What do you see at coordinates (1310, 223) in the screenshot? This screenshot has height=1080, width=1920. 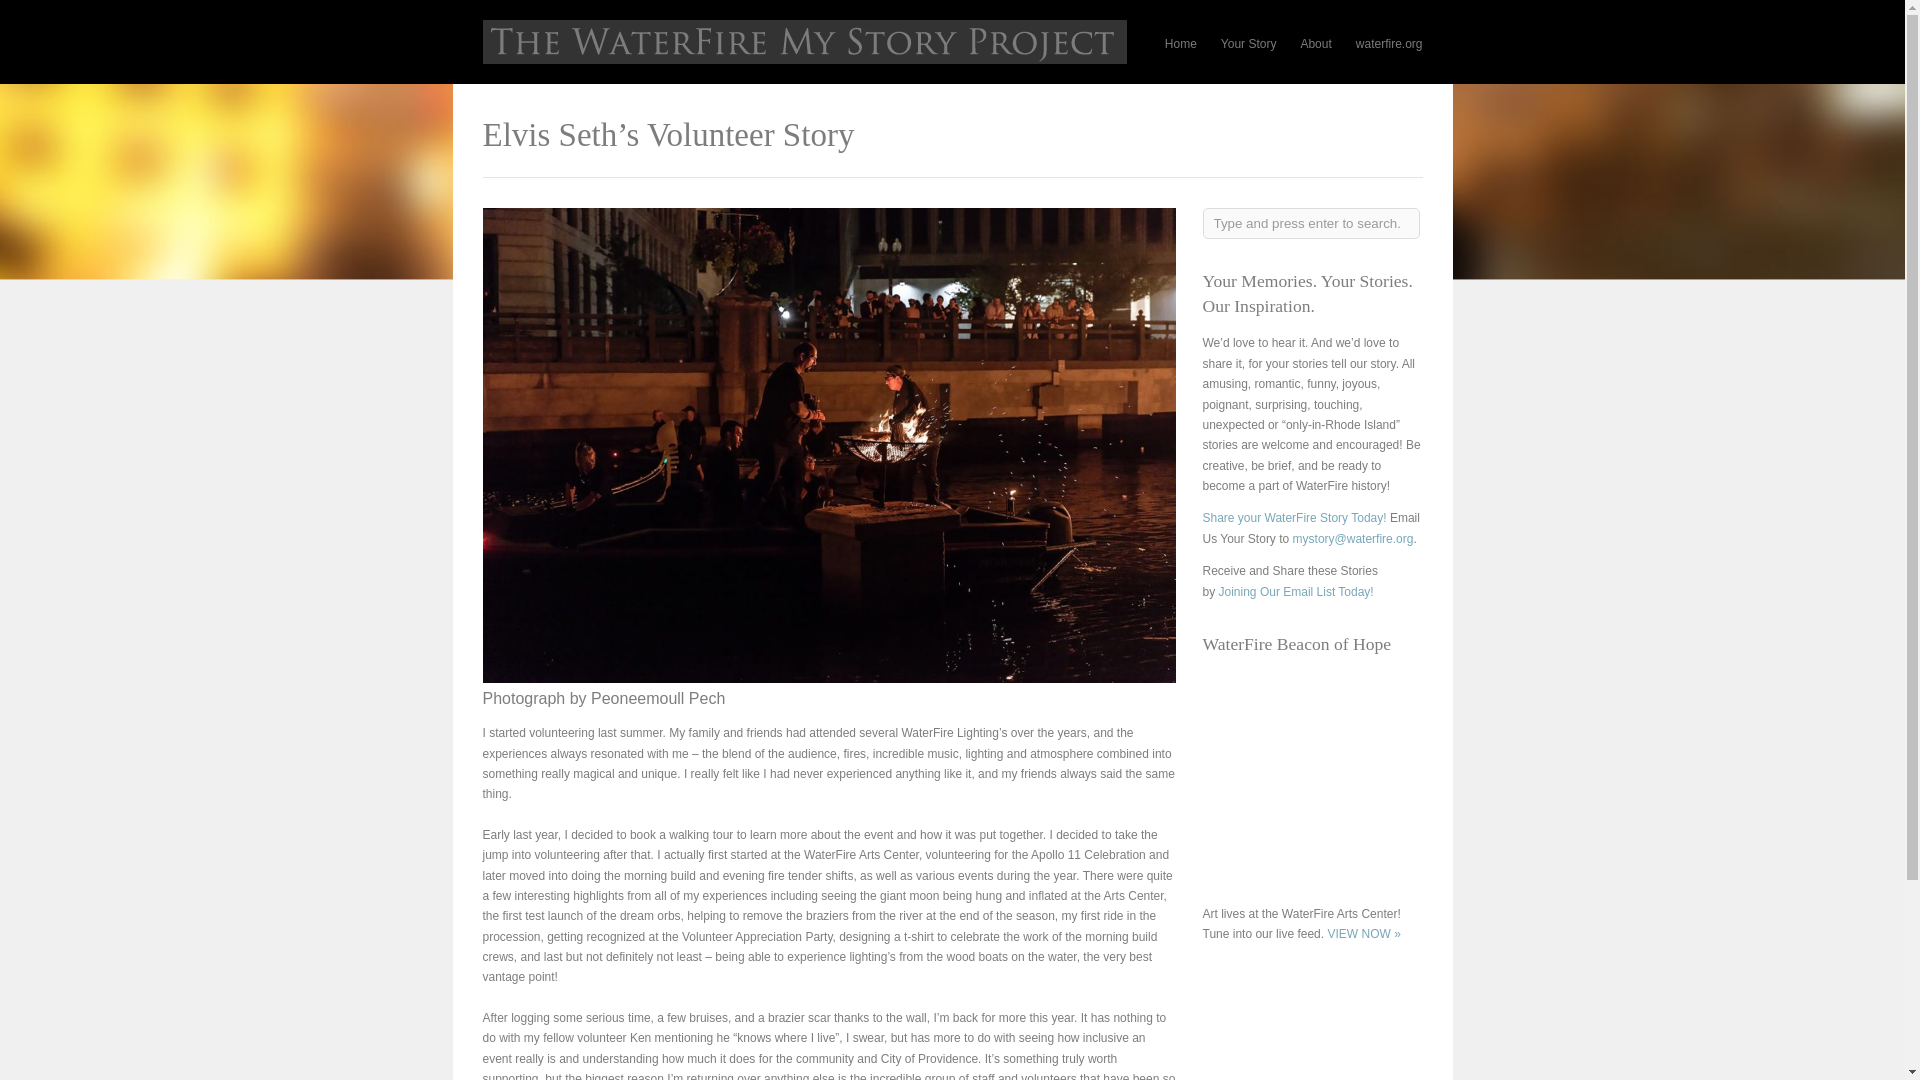 I see `Type and press enter to search.` at bounding box center [1310, 223].